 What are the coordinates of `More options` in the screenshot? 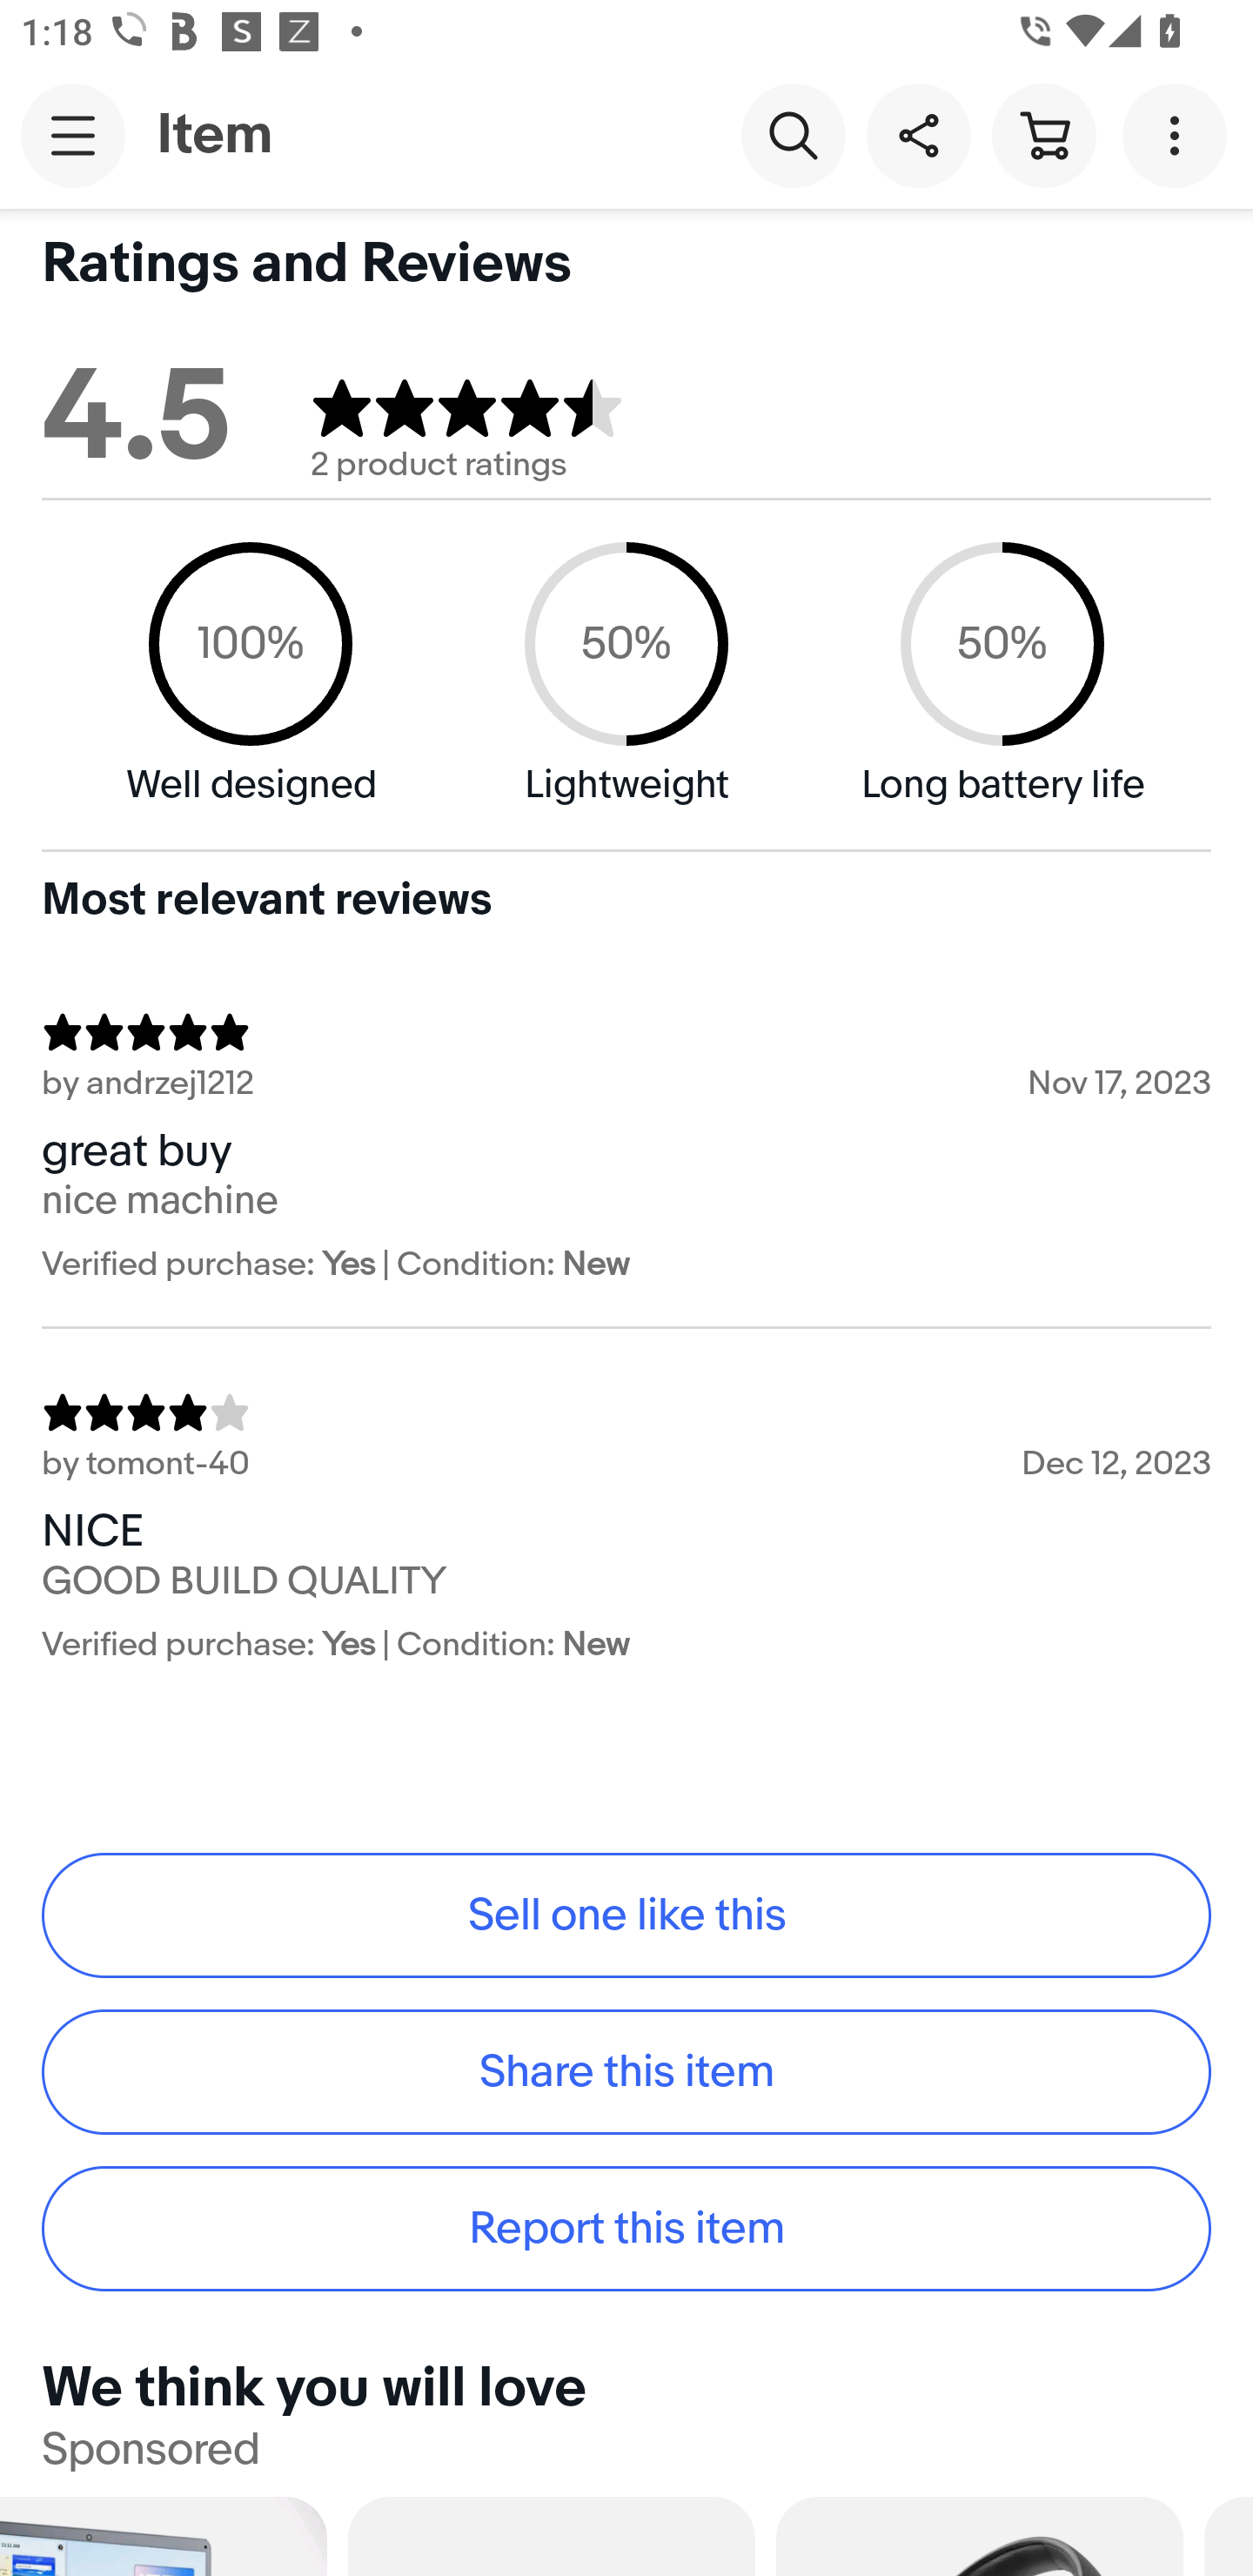 It's located at (1180, 134).